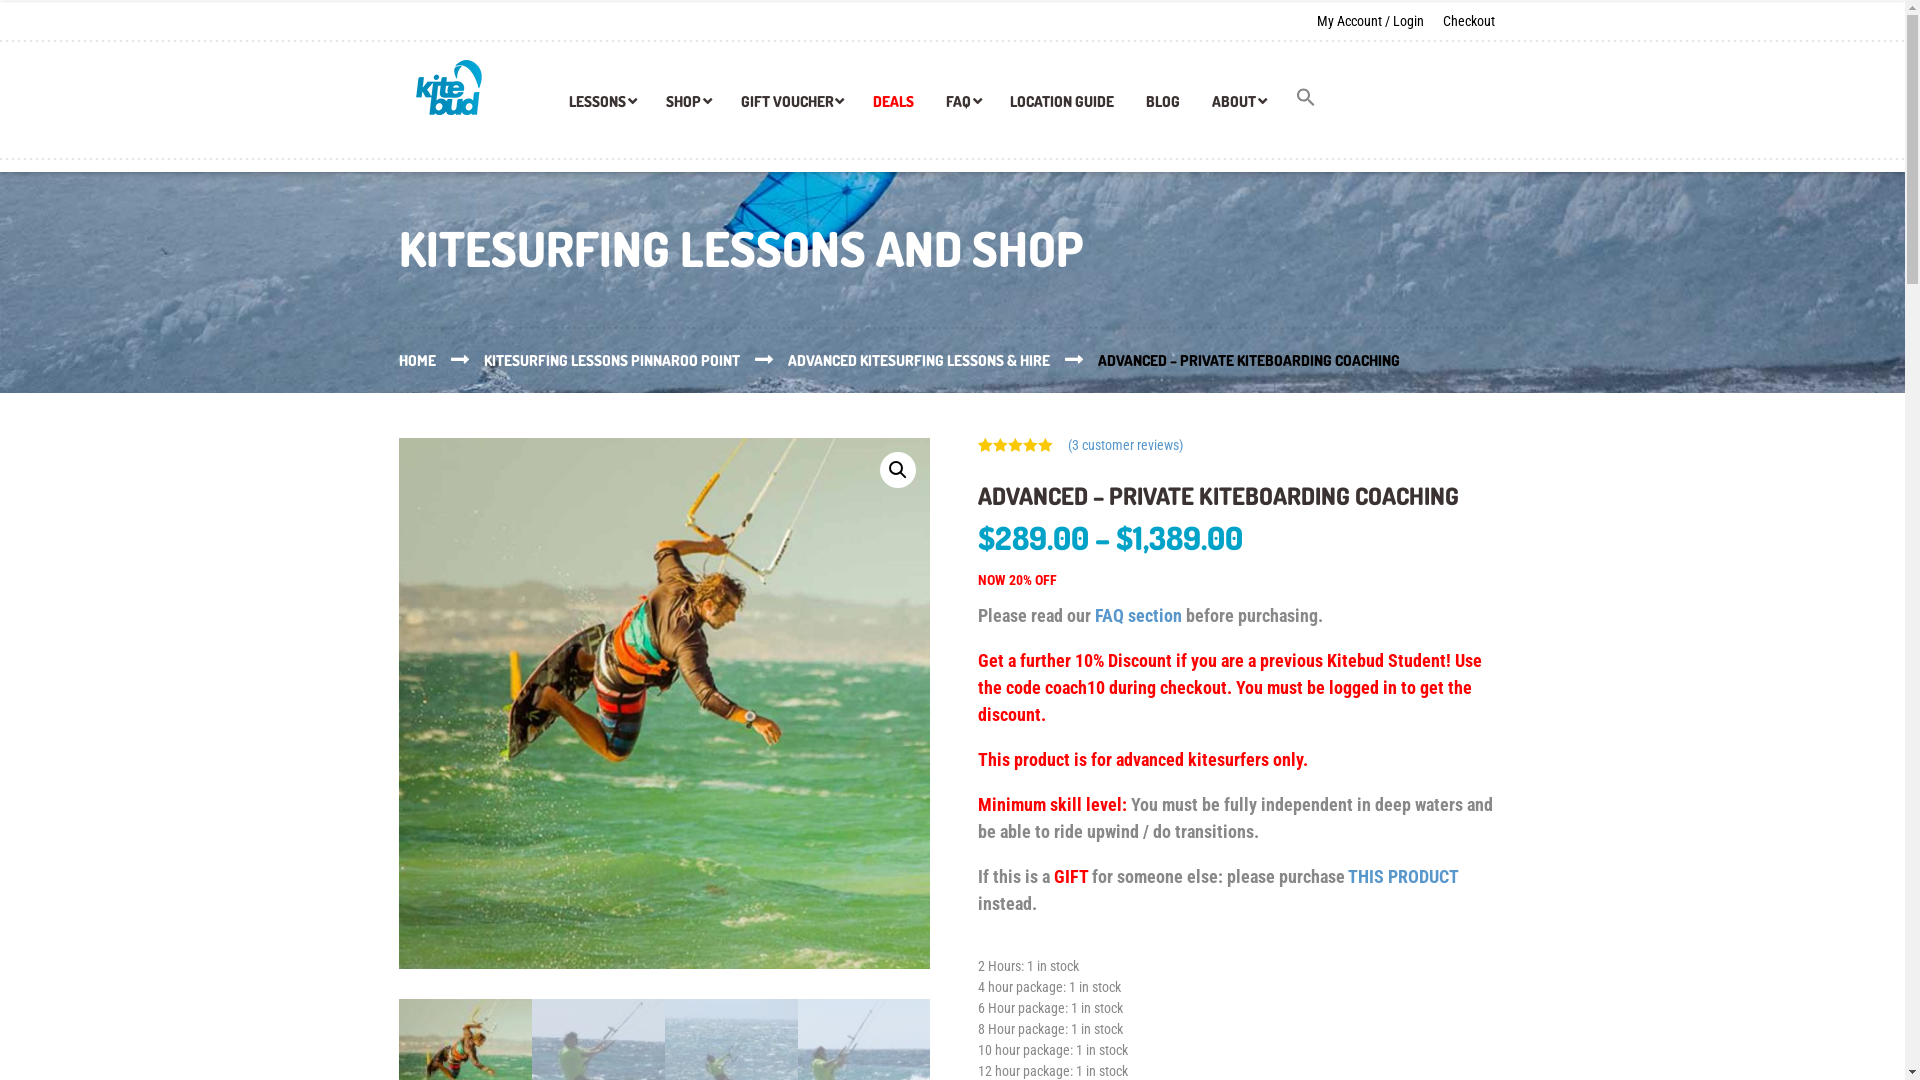  I want to click on DEALS, so click(894, 108).